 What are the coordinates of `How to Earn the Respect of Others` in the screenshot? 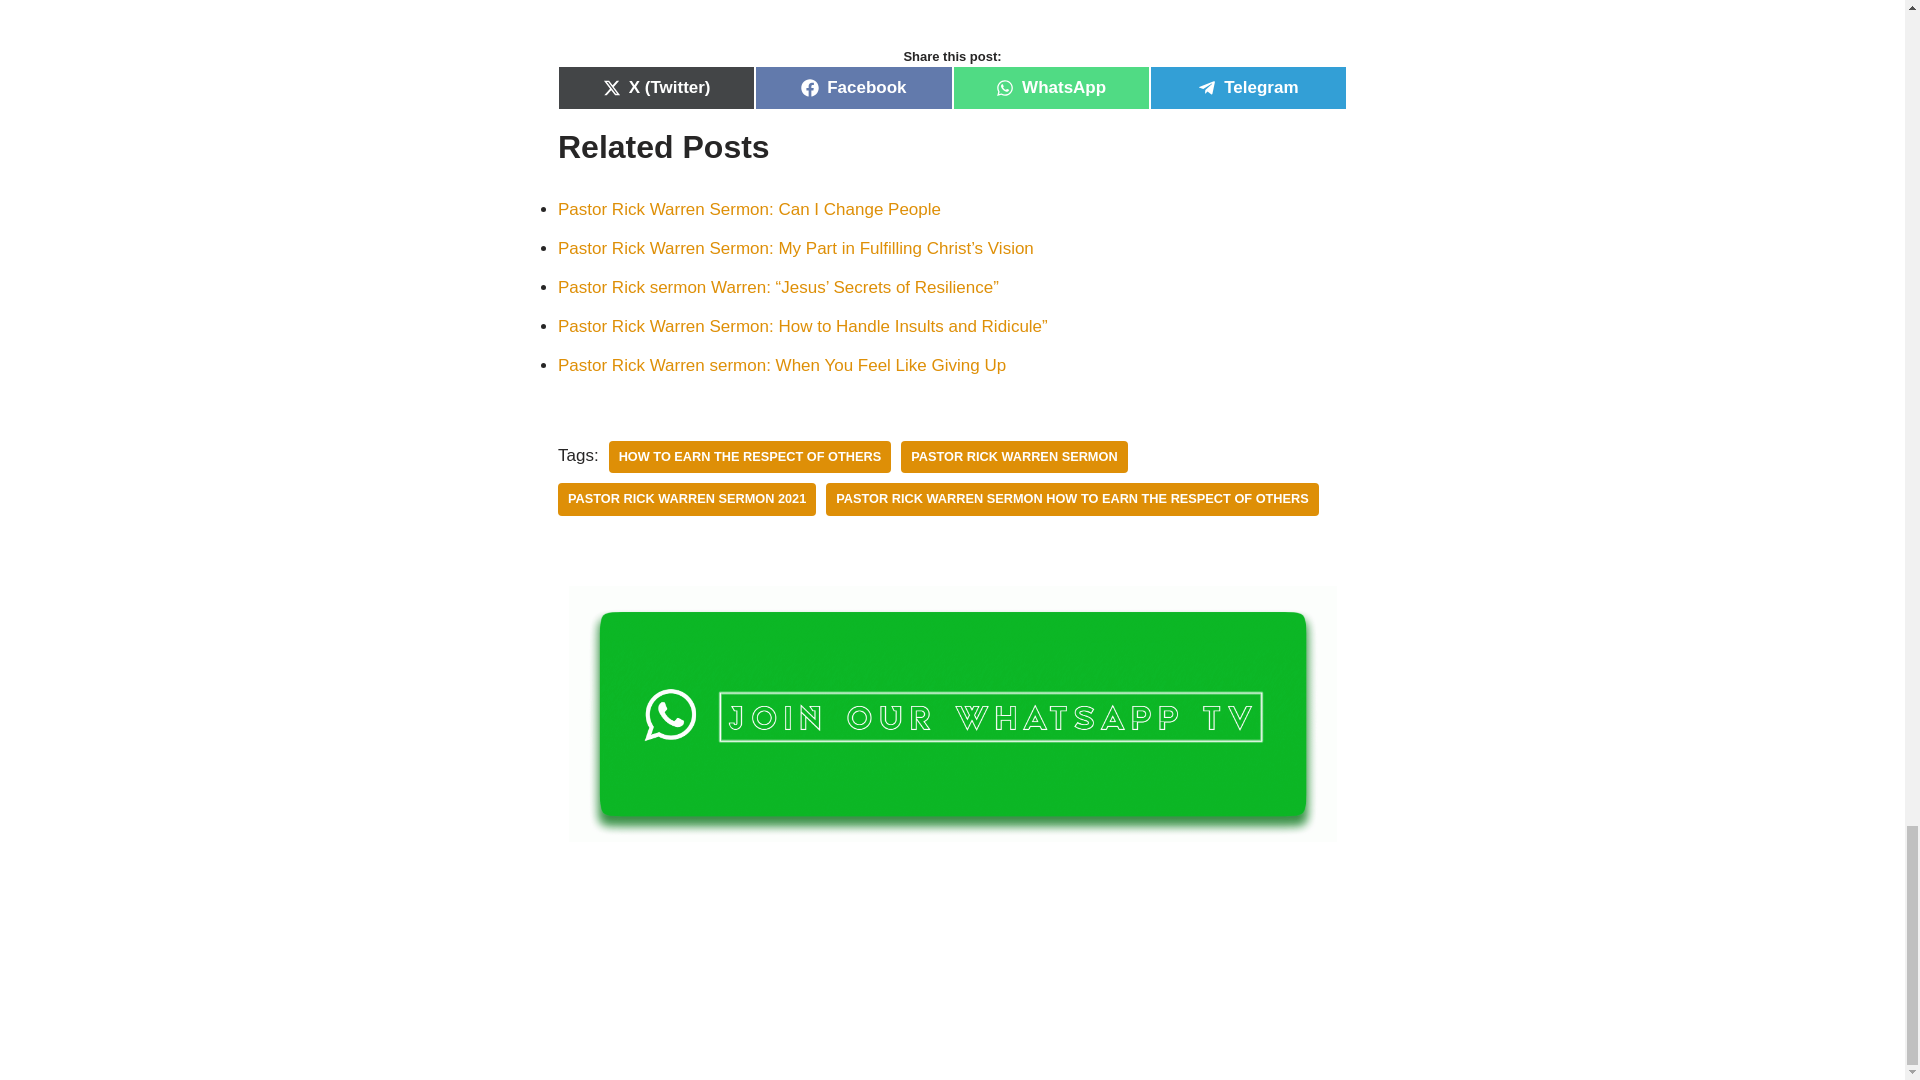 It's located at (750, 457).